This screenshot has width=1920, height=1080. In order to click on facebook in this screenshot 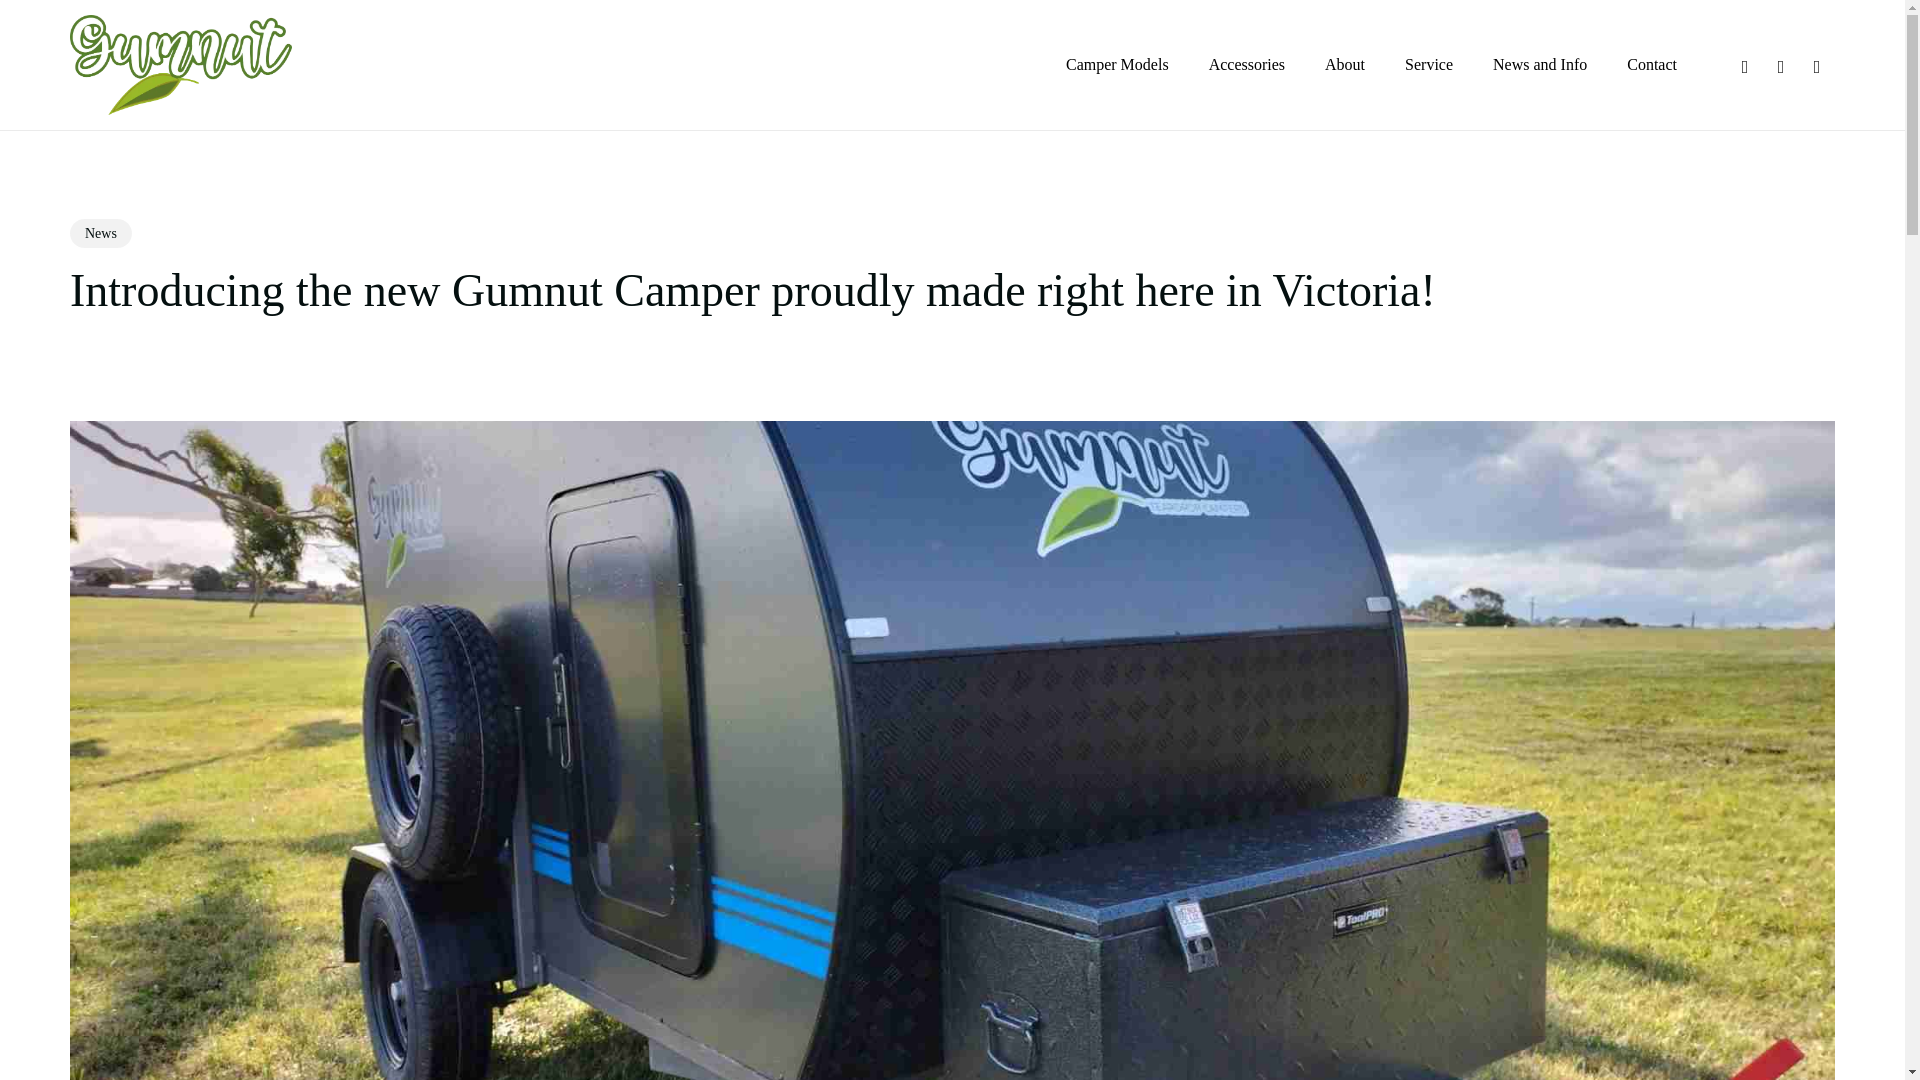, I will do `click(1744, 64)`.